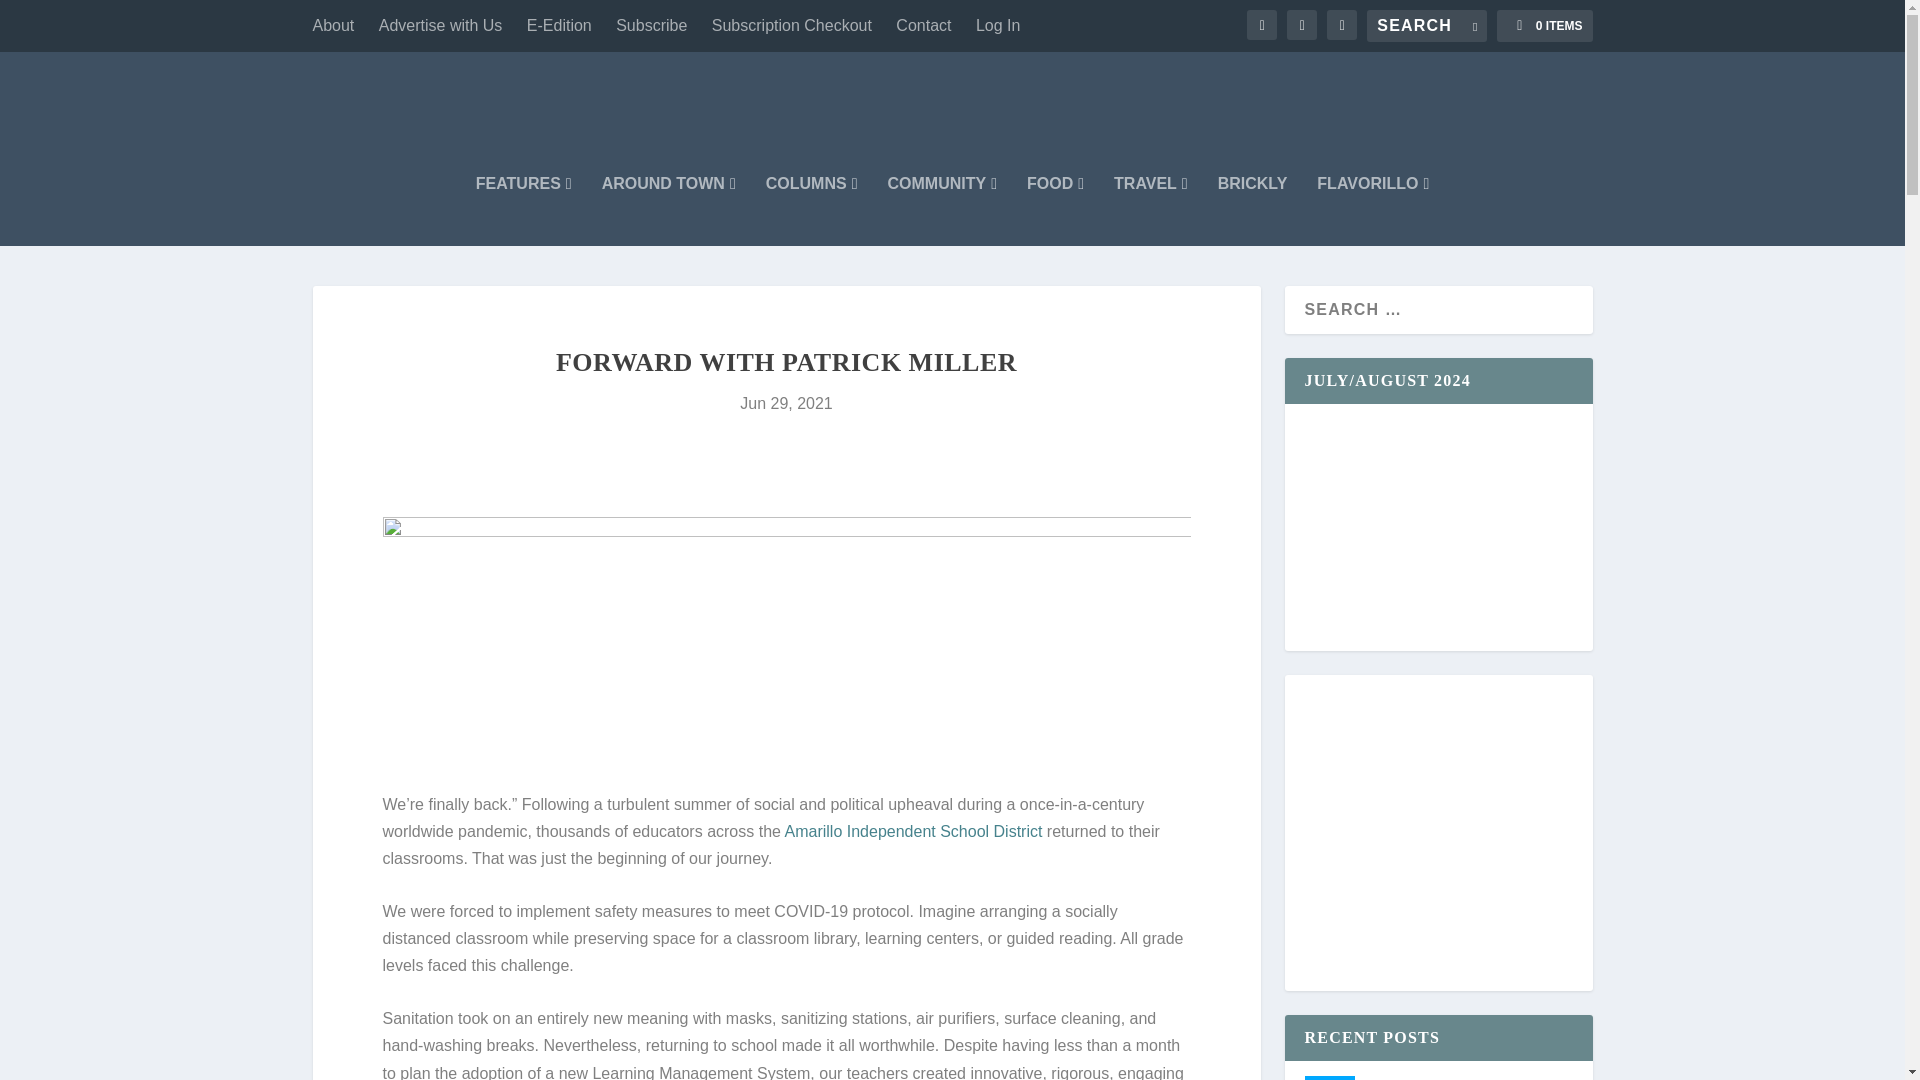 This screenshot has height=1080, width=1920. Describe the element at coordinates (524, 211) in the screenshot. I see `FEATURES` at that location.